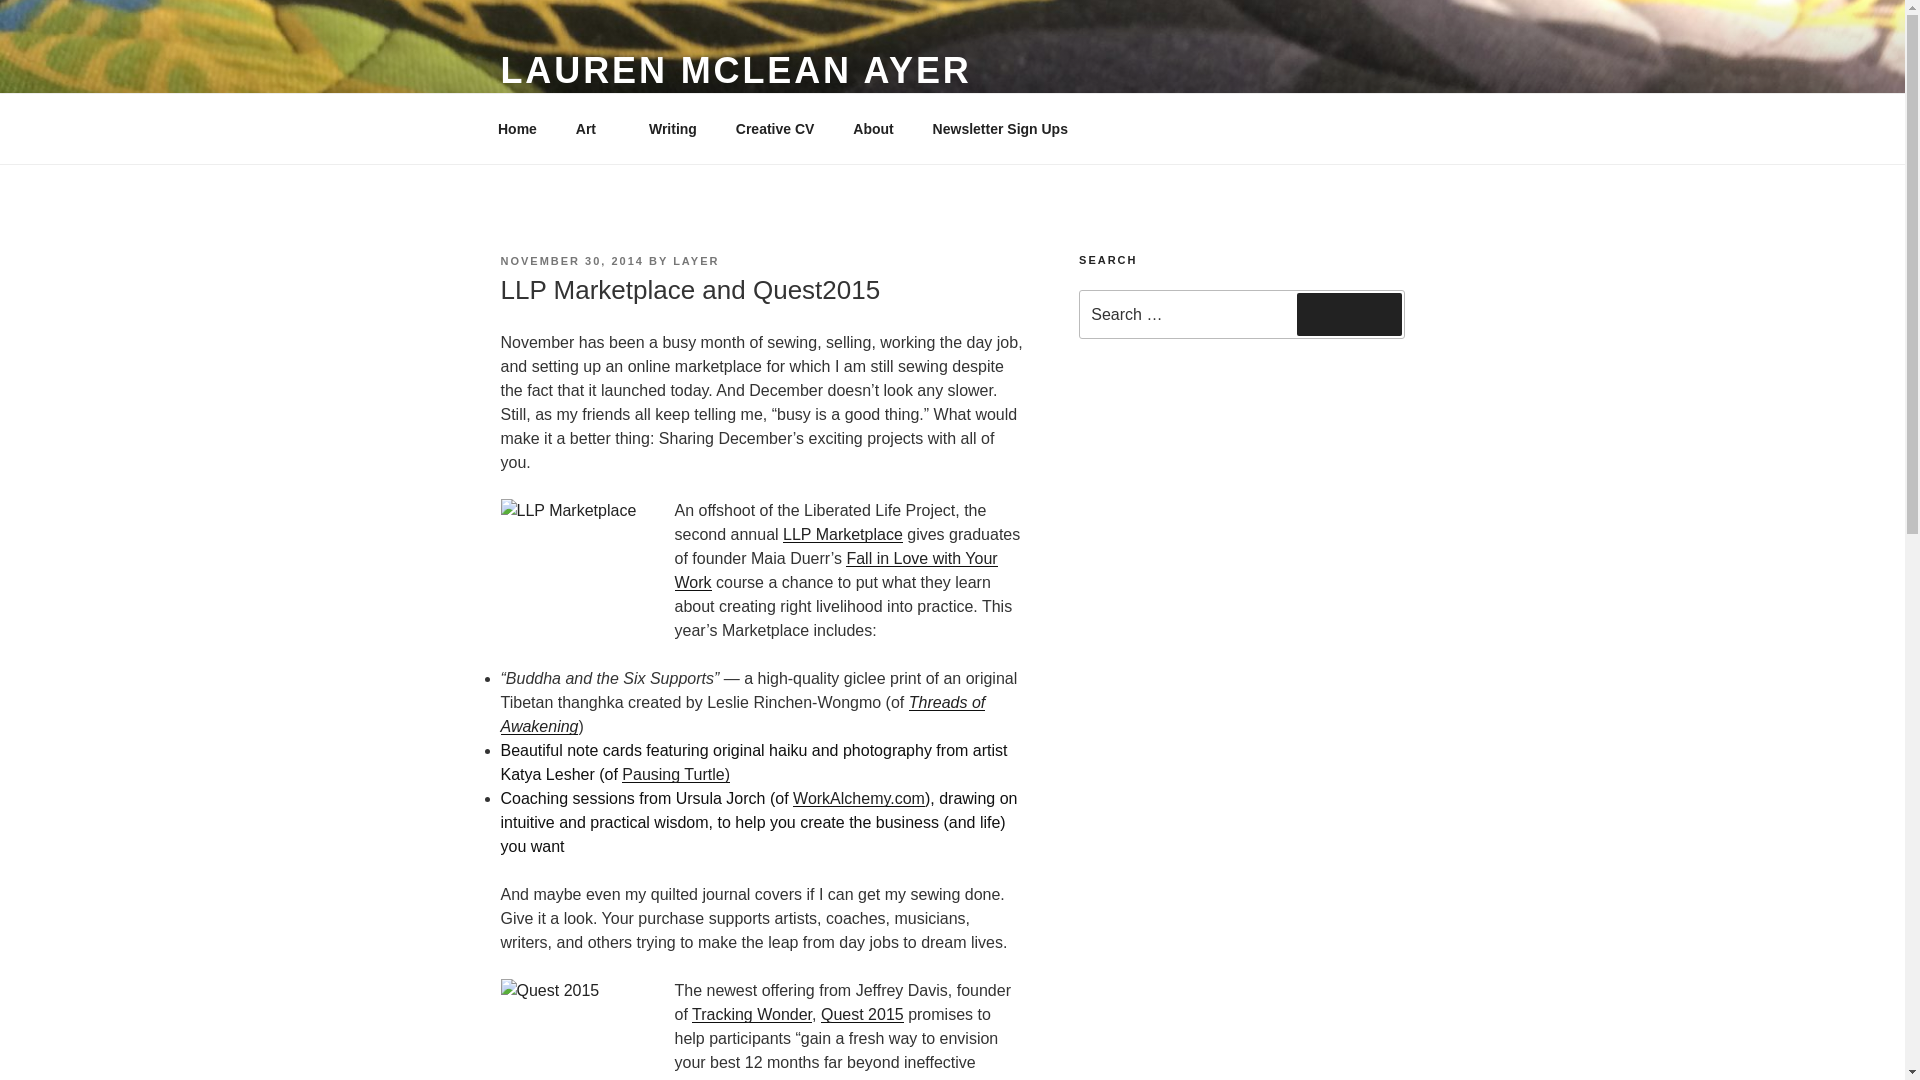 The width and height of the screenshot is (1920, 1080). What do you see at coordinates (735, 70) in the screenshot?
I see `LAUREN MCLEAN AYER` at bounding box center [735, 70].